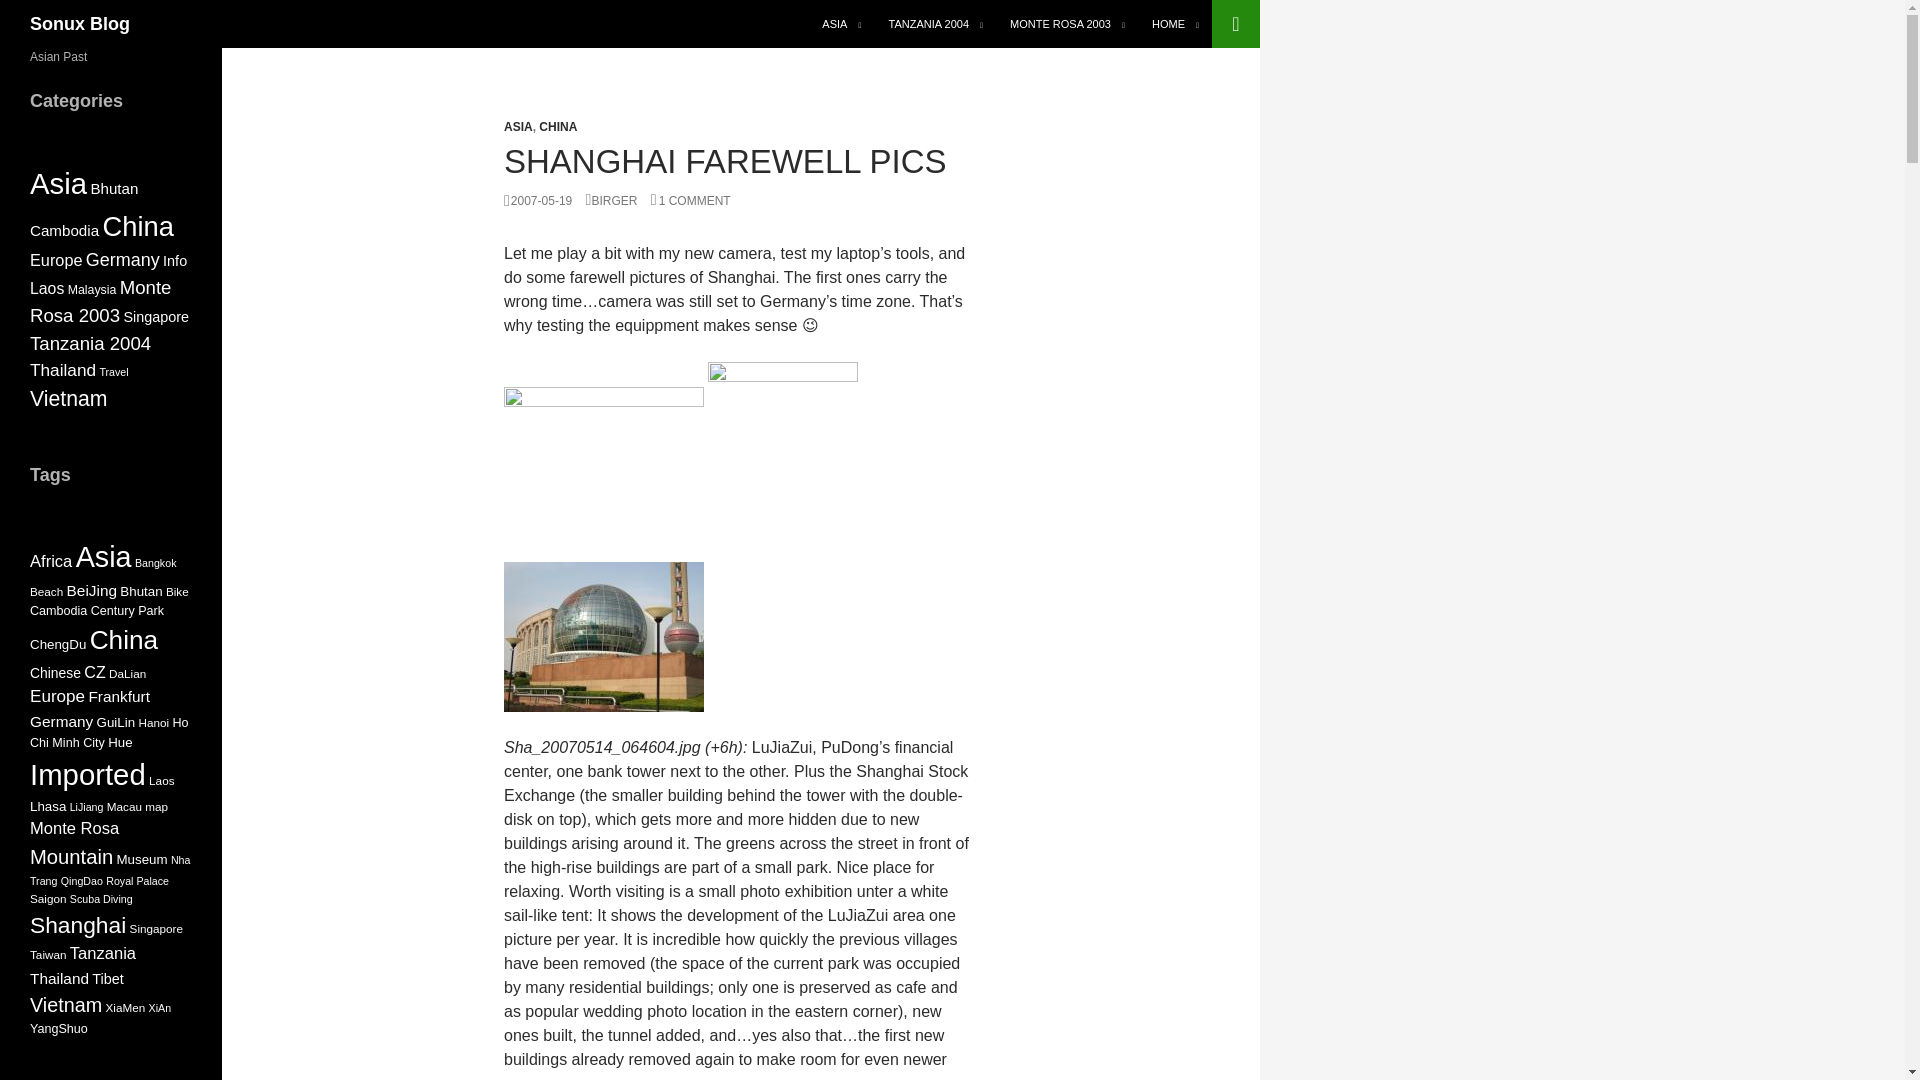 This screenshot has width=1920, height=1080. I want to click on Sonux Blog, so click(80, 24).